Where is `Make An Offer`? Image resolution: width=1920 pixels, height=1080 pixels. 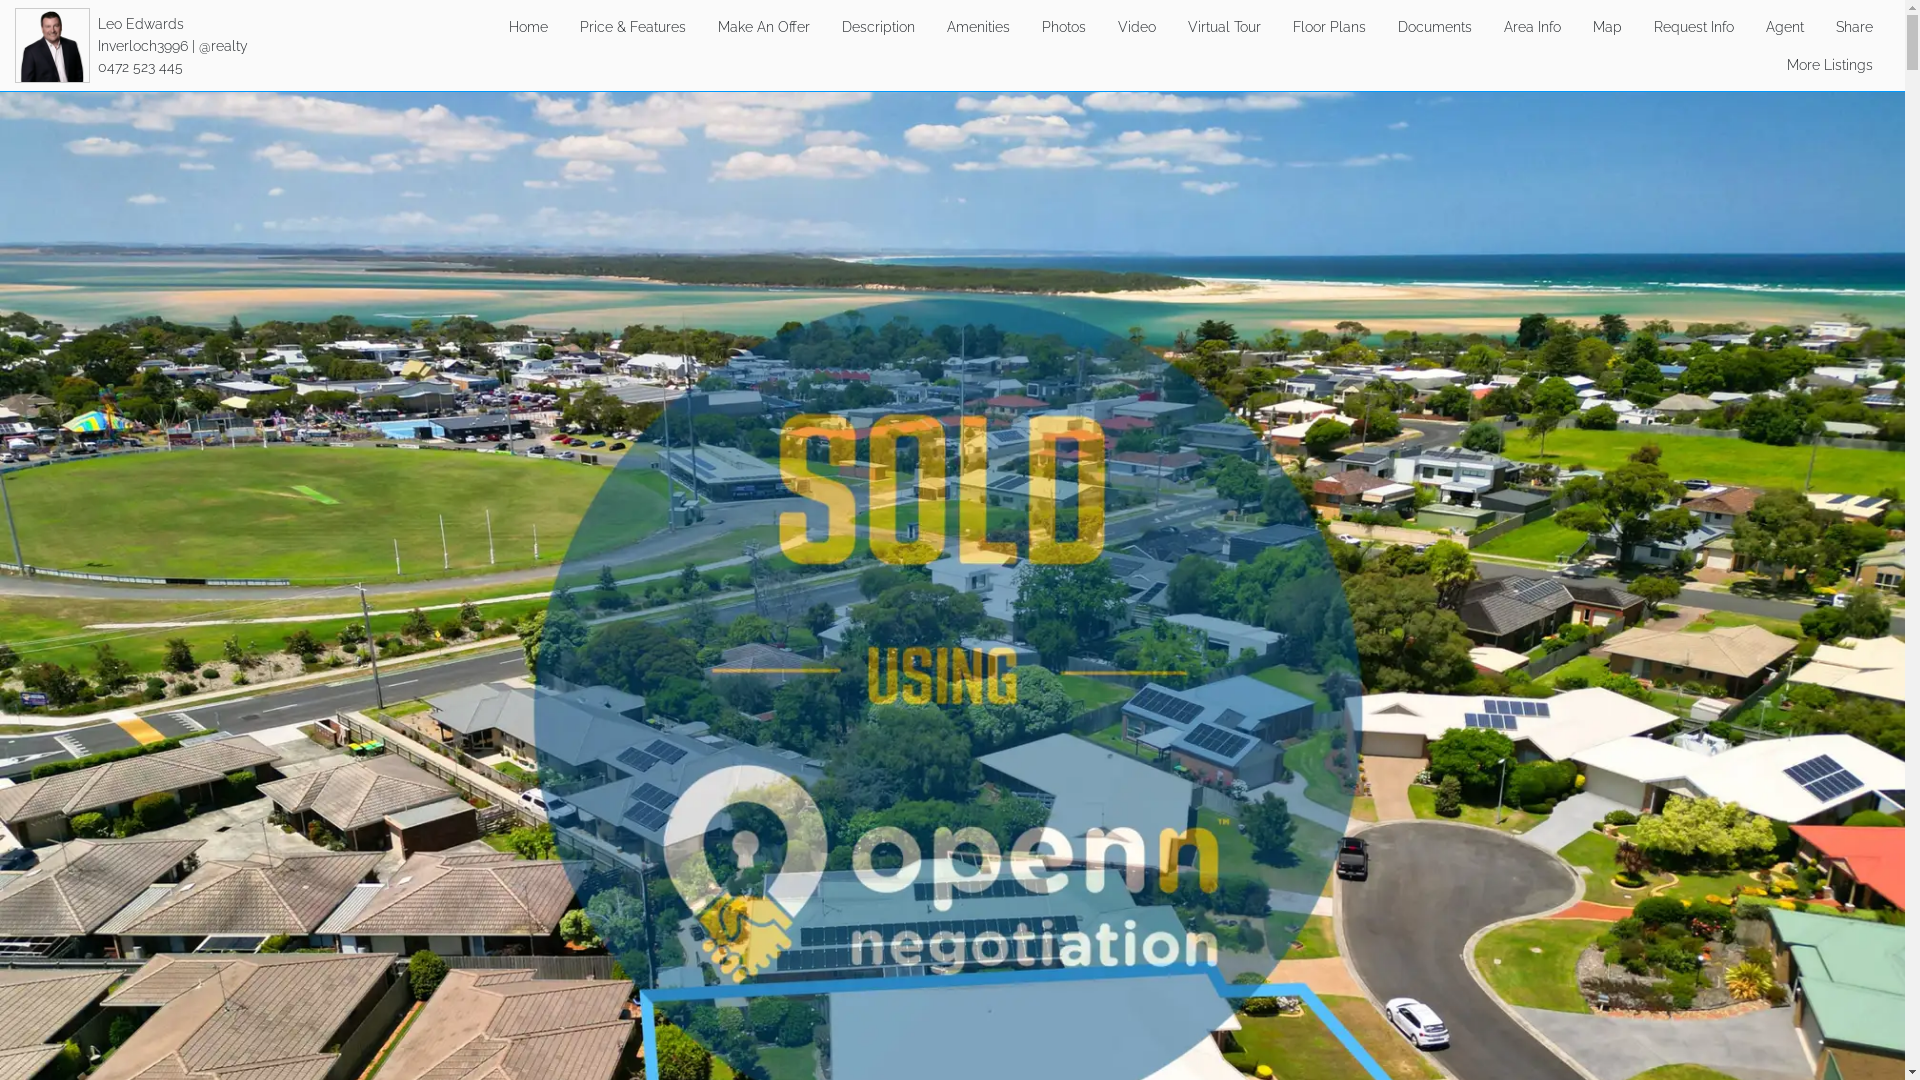
Make An Offer is located at coordinates (764, 27).